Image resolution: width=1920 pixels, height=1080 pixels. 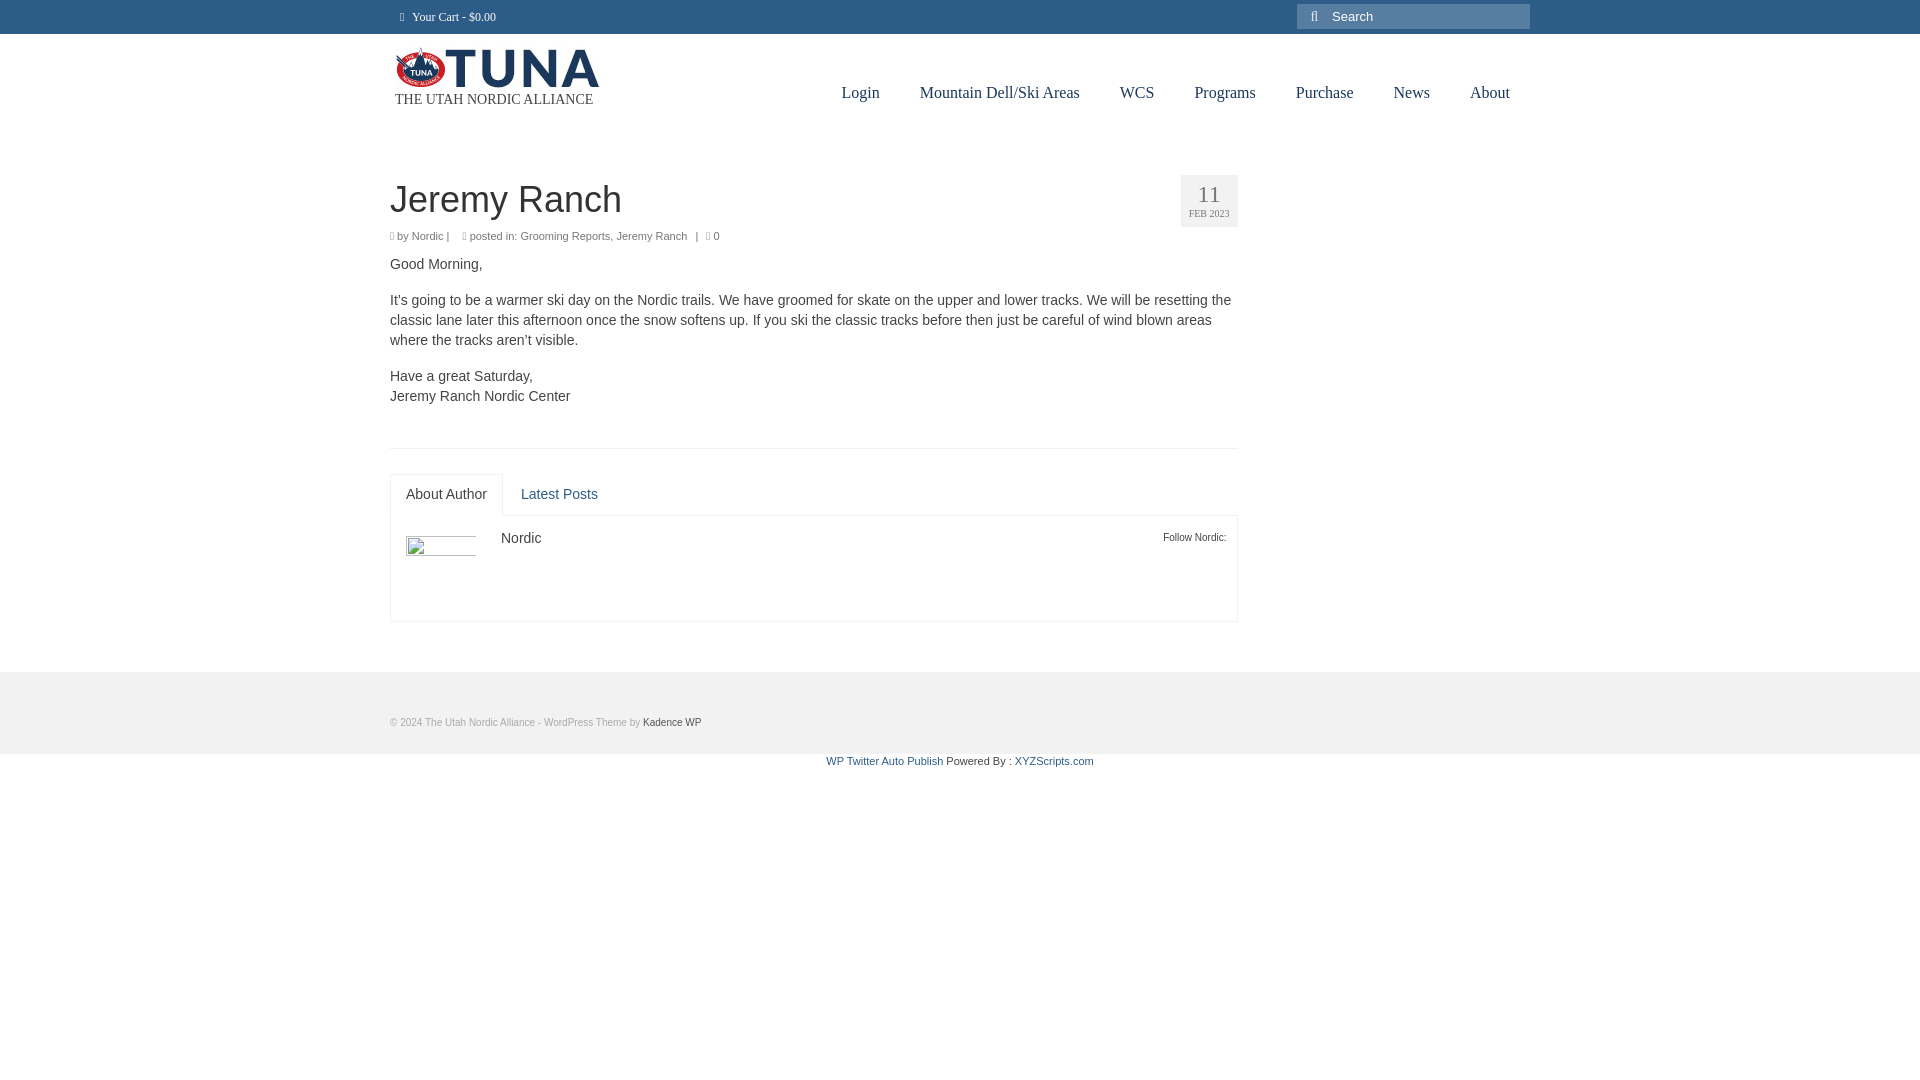 I want to click on Posts by Nordic, so click(x=521, y=538).